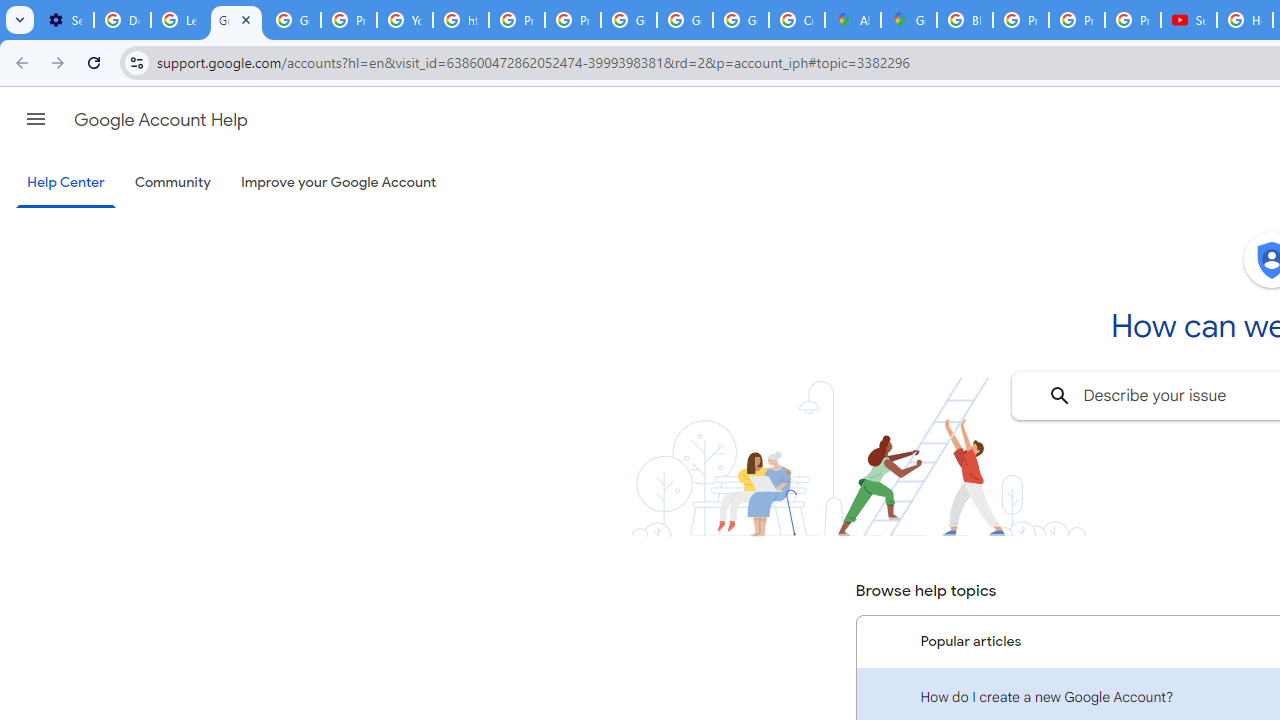 The height and width of the screenshot is (720, 1280). Describe the element at coordinates (908, 20) in the screenshot. I see `Google Maps` at that location.